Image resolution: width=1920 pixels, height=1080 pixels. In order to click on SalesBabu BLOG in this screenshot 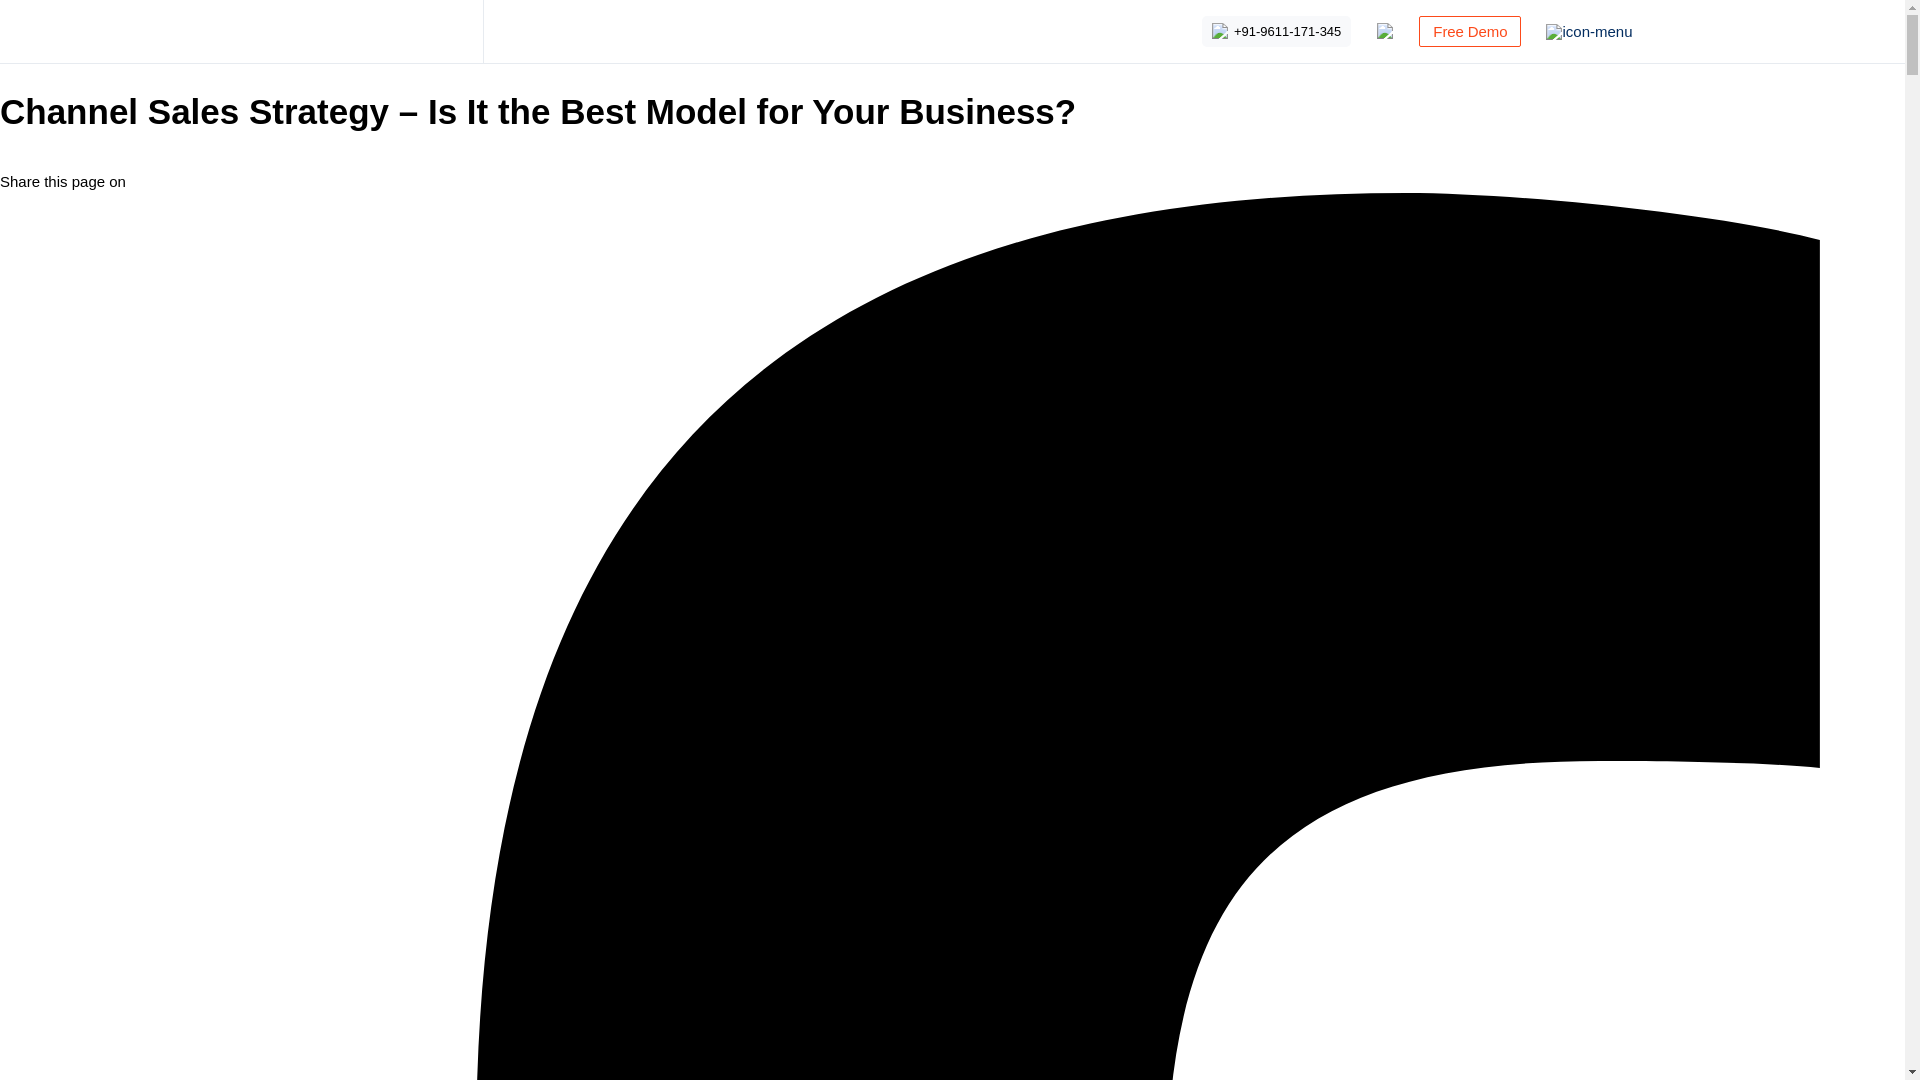, I will do `click(364, 36)`.